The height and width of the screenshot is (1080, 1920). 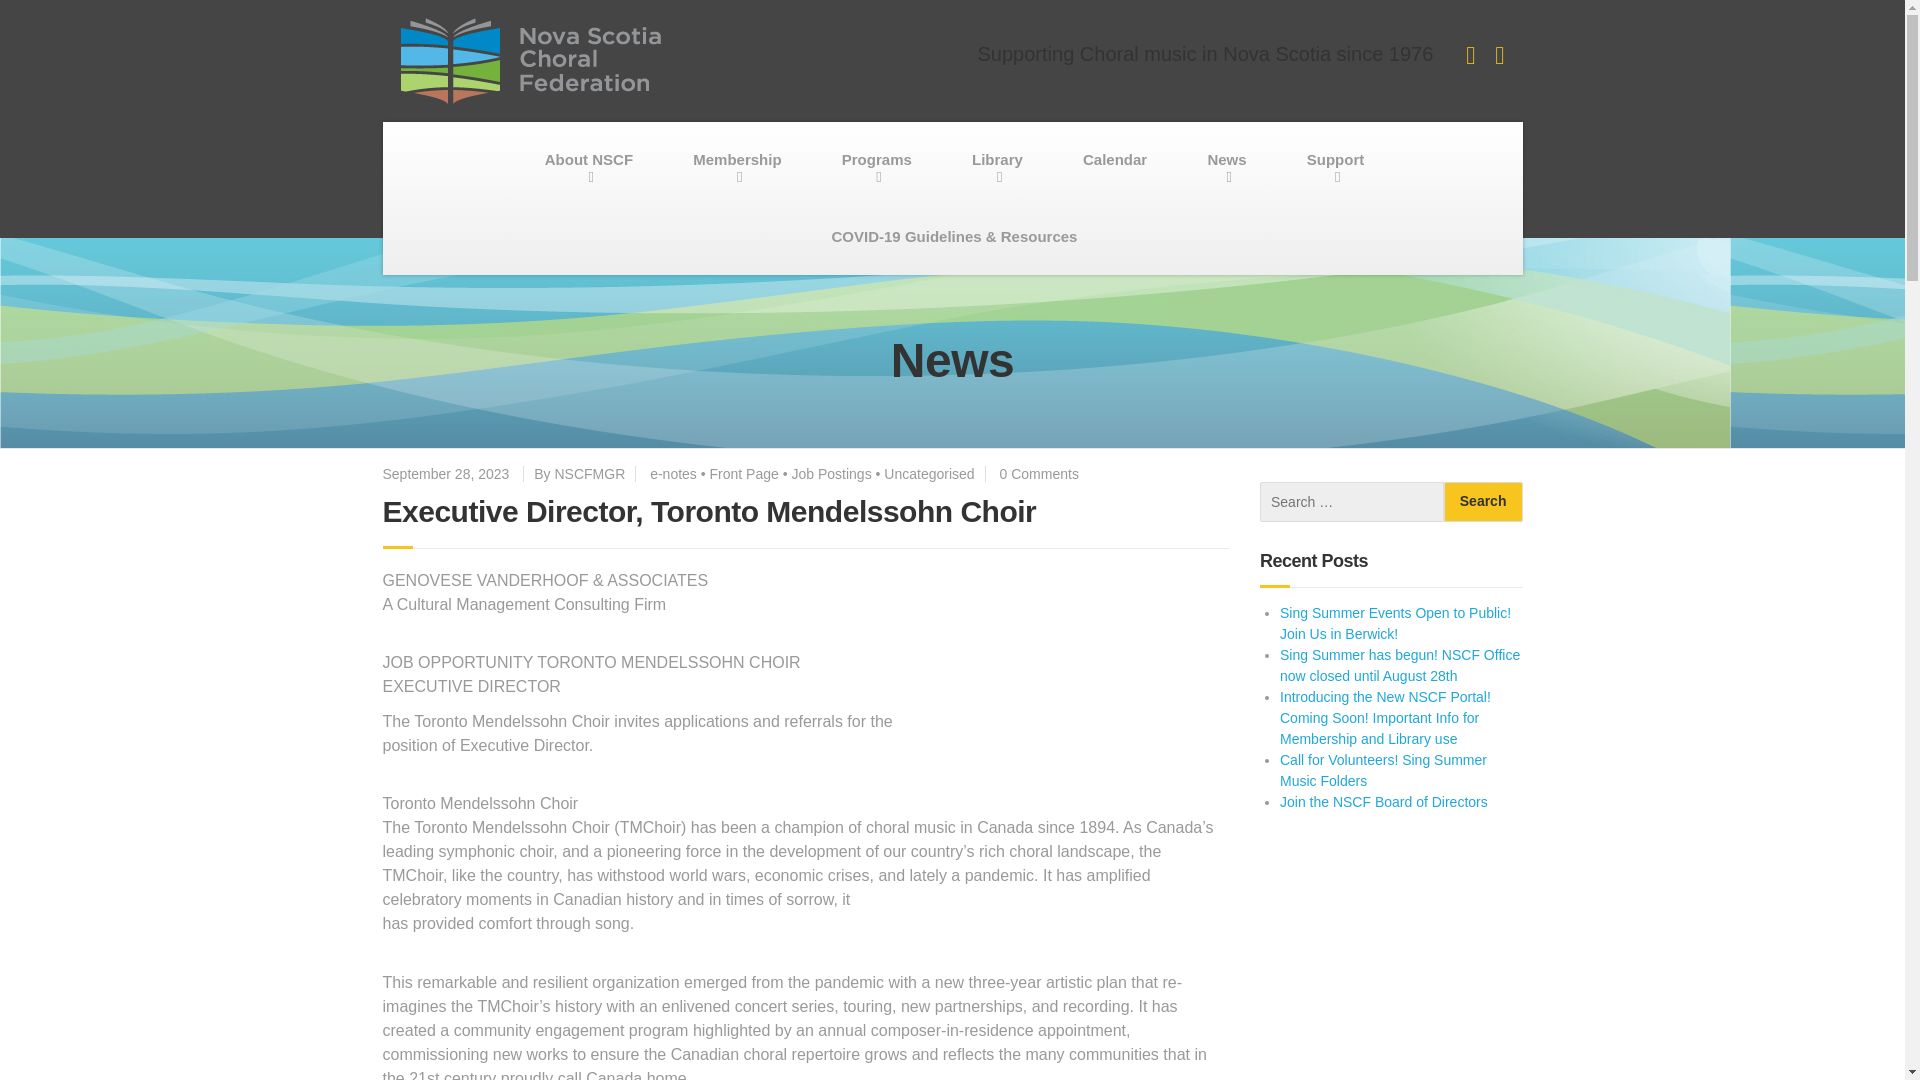 I want to click on Calendar, so click(x=1114, y=160).